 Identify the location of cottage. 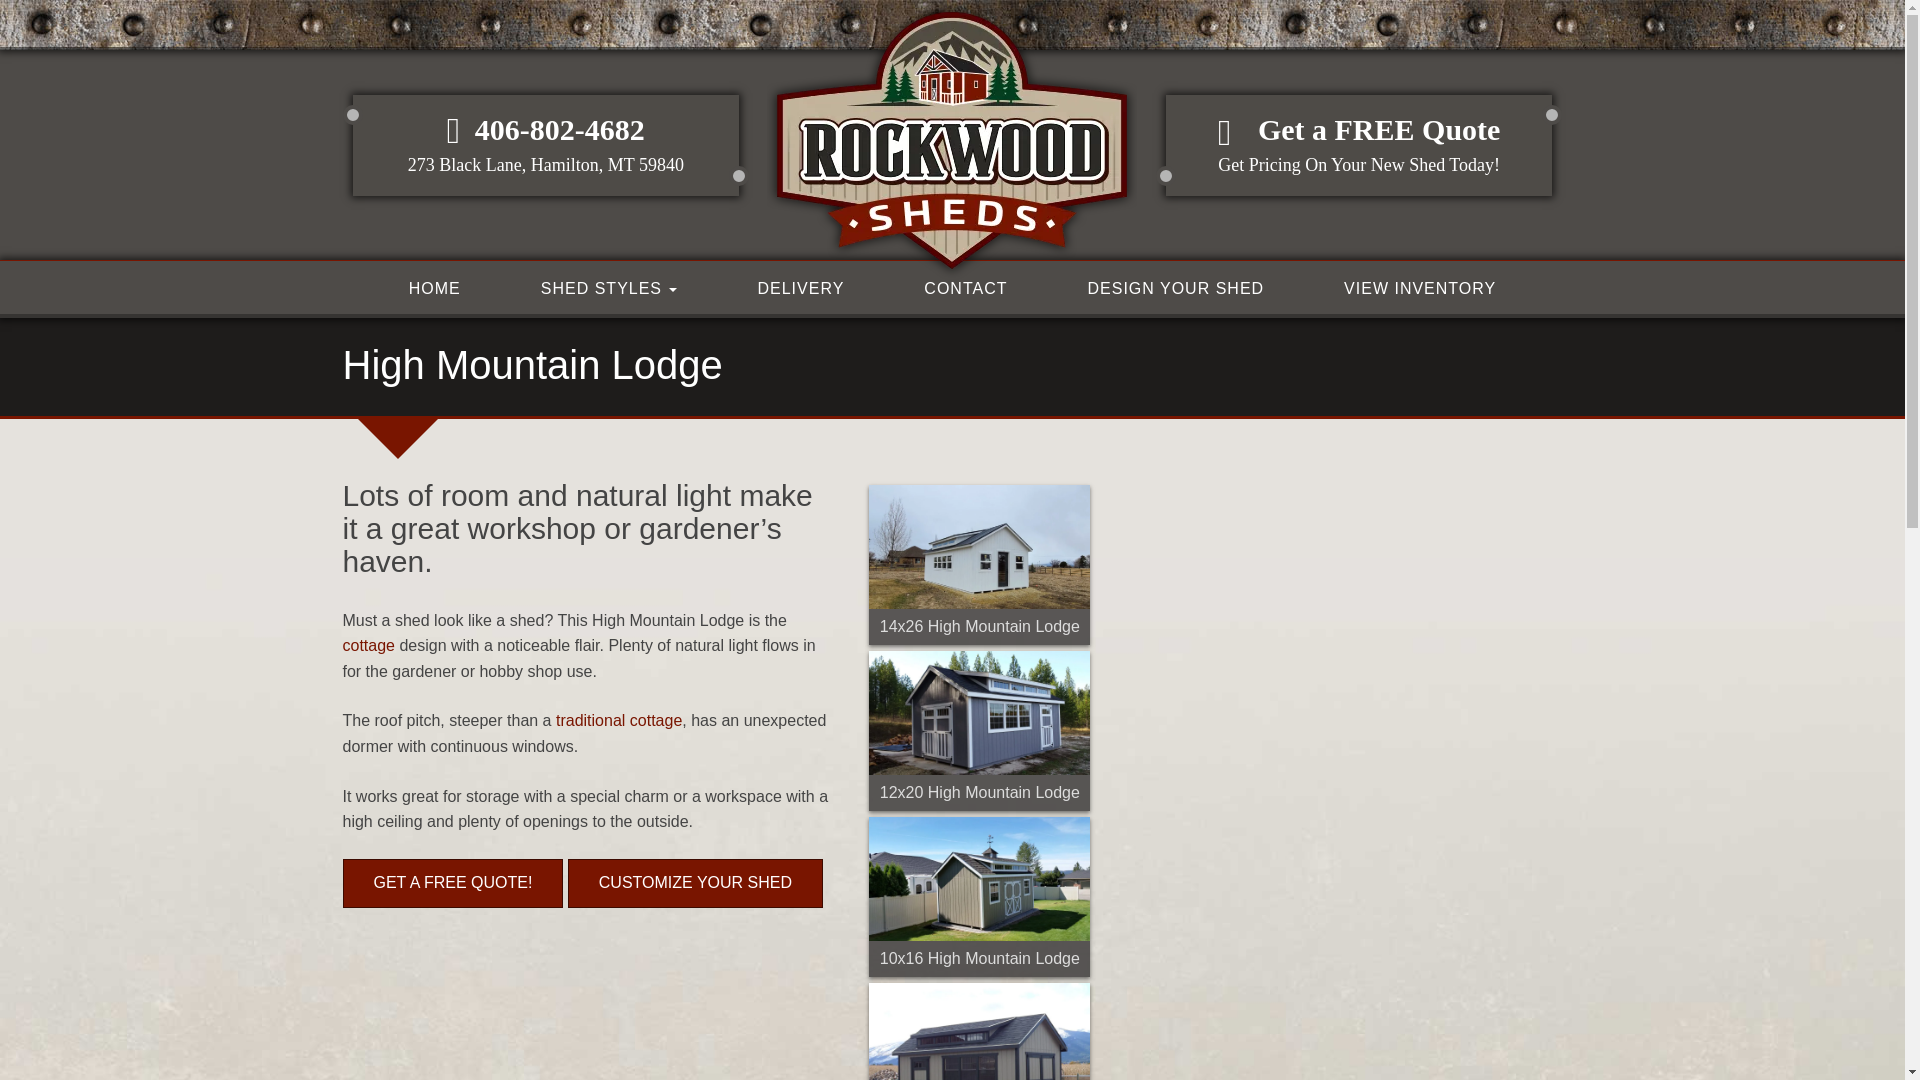
(367, 646).